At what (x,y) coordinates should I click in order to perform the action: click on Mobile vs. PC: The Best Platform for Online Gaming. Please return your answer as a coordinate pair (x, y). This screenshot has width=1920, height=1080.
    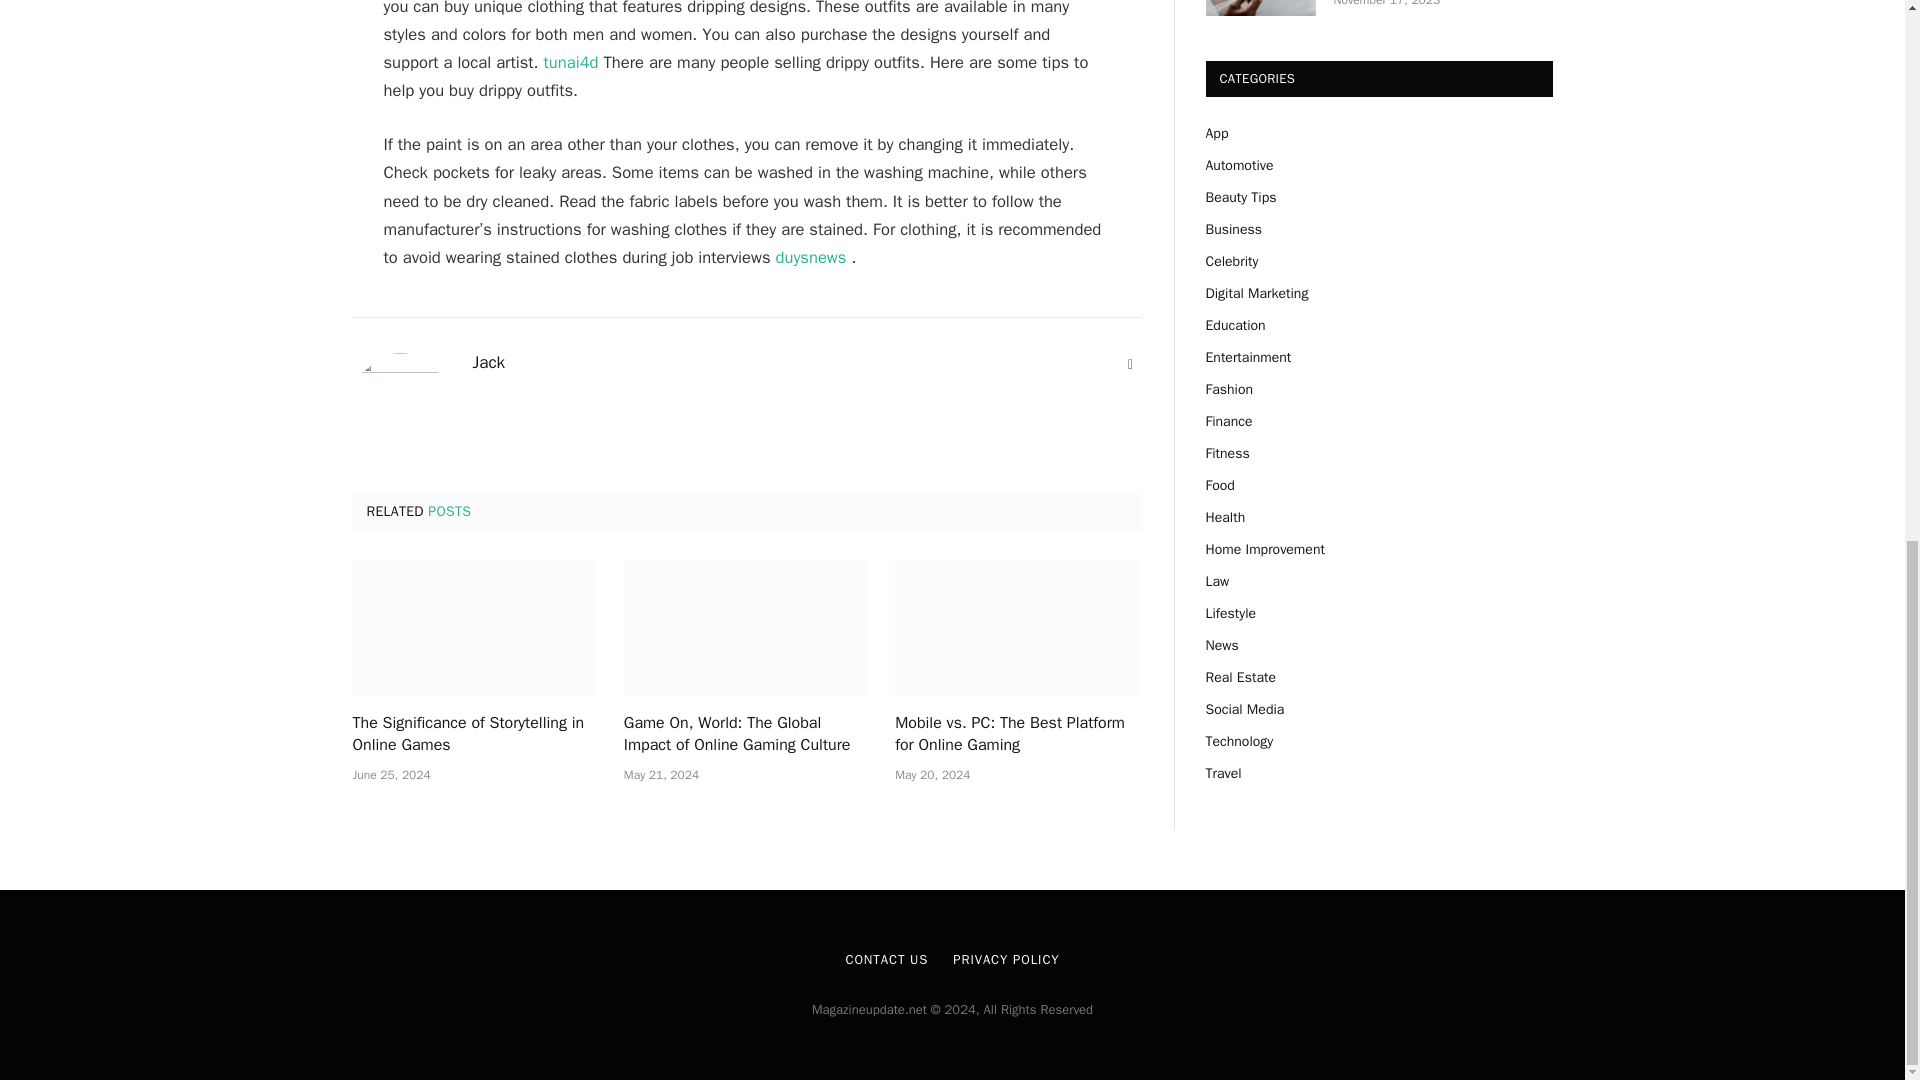
    Looking at the image, I should click on (1017, 734).